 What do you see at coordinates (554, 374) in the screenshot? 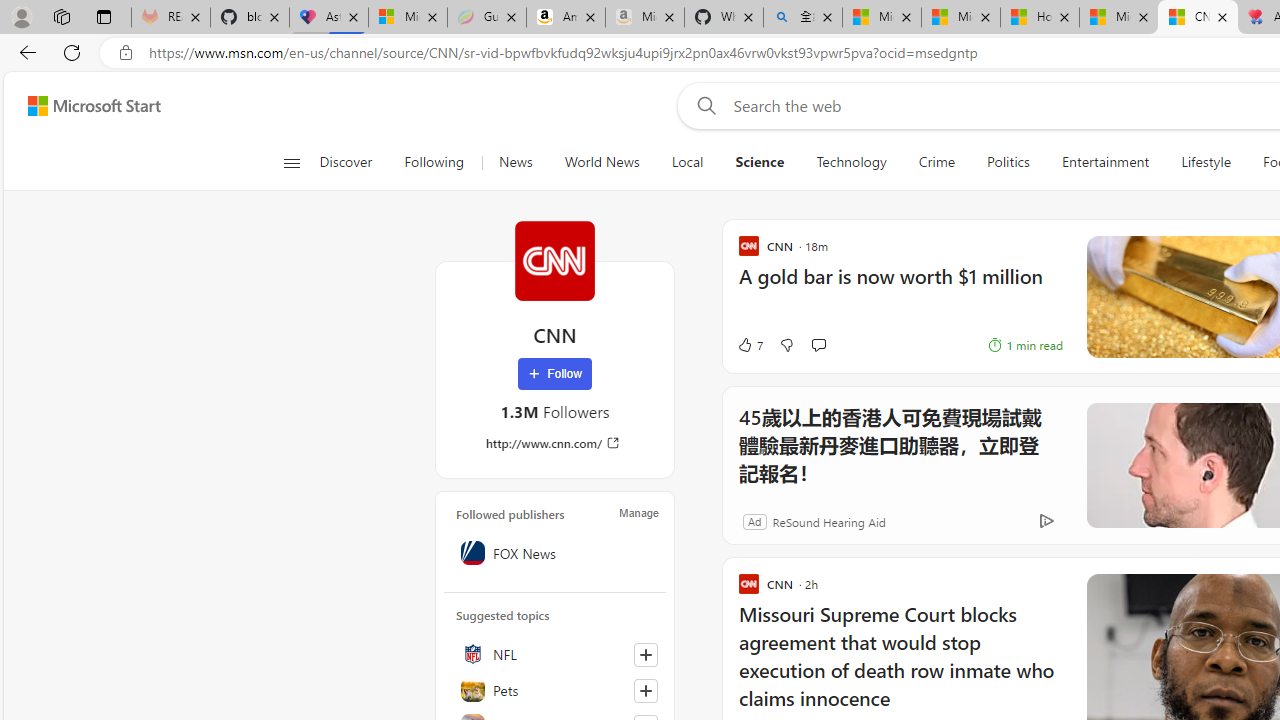
I see `Follow` at bounding box center [554, 374].